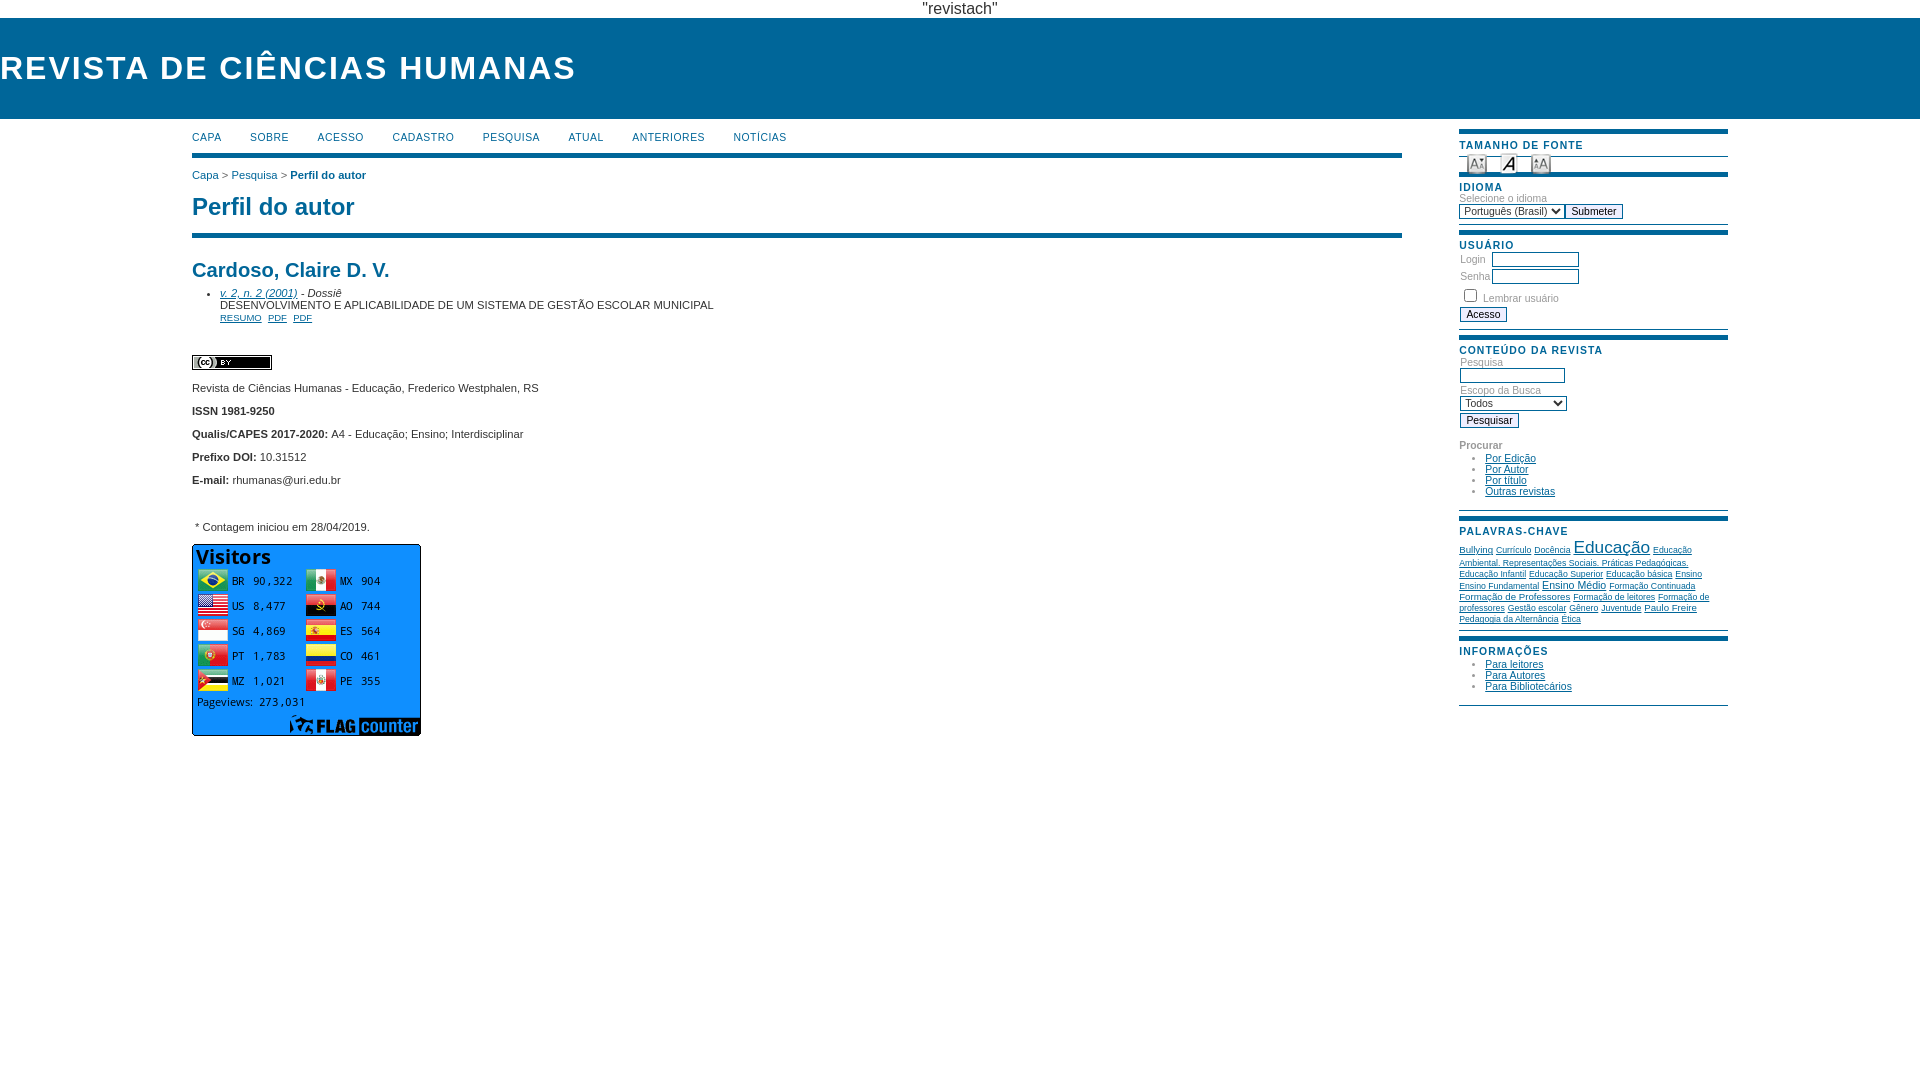 This screenshot has width=1920, height=1080. I want to click on Pesquisar, so click(1490, 420).